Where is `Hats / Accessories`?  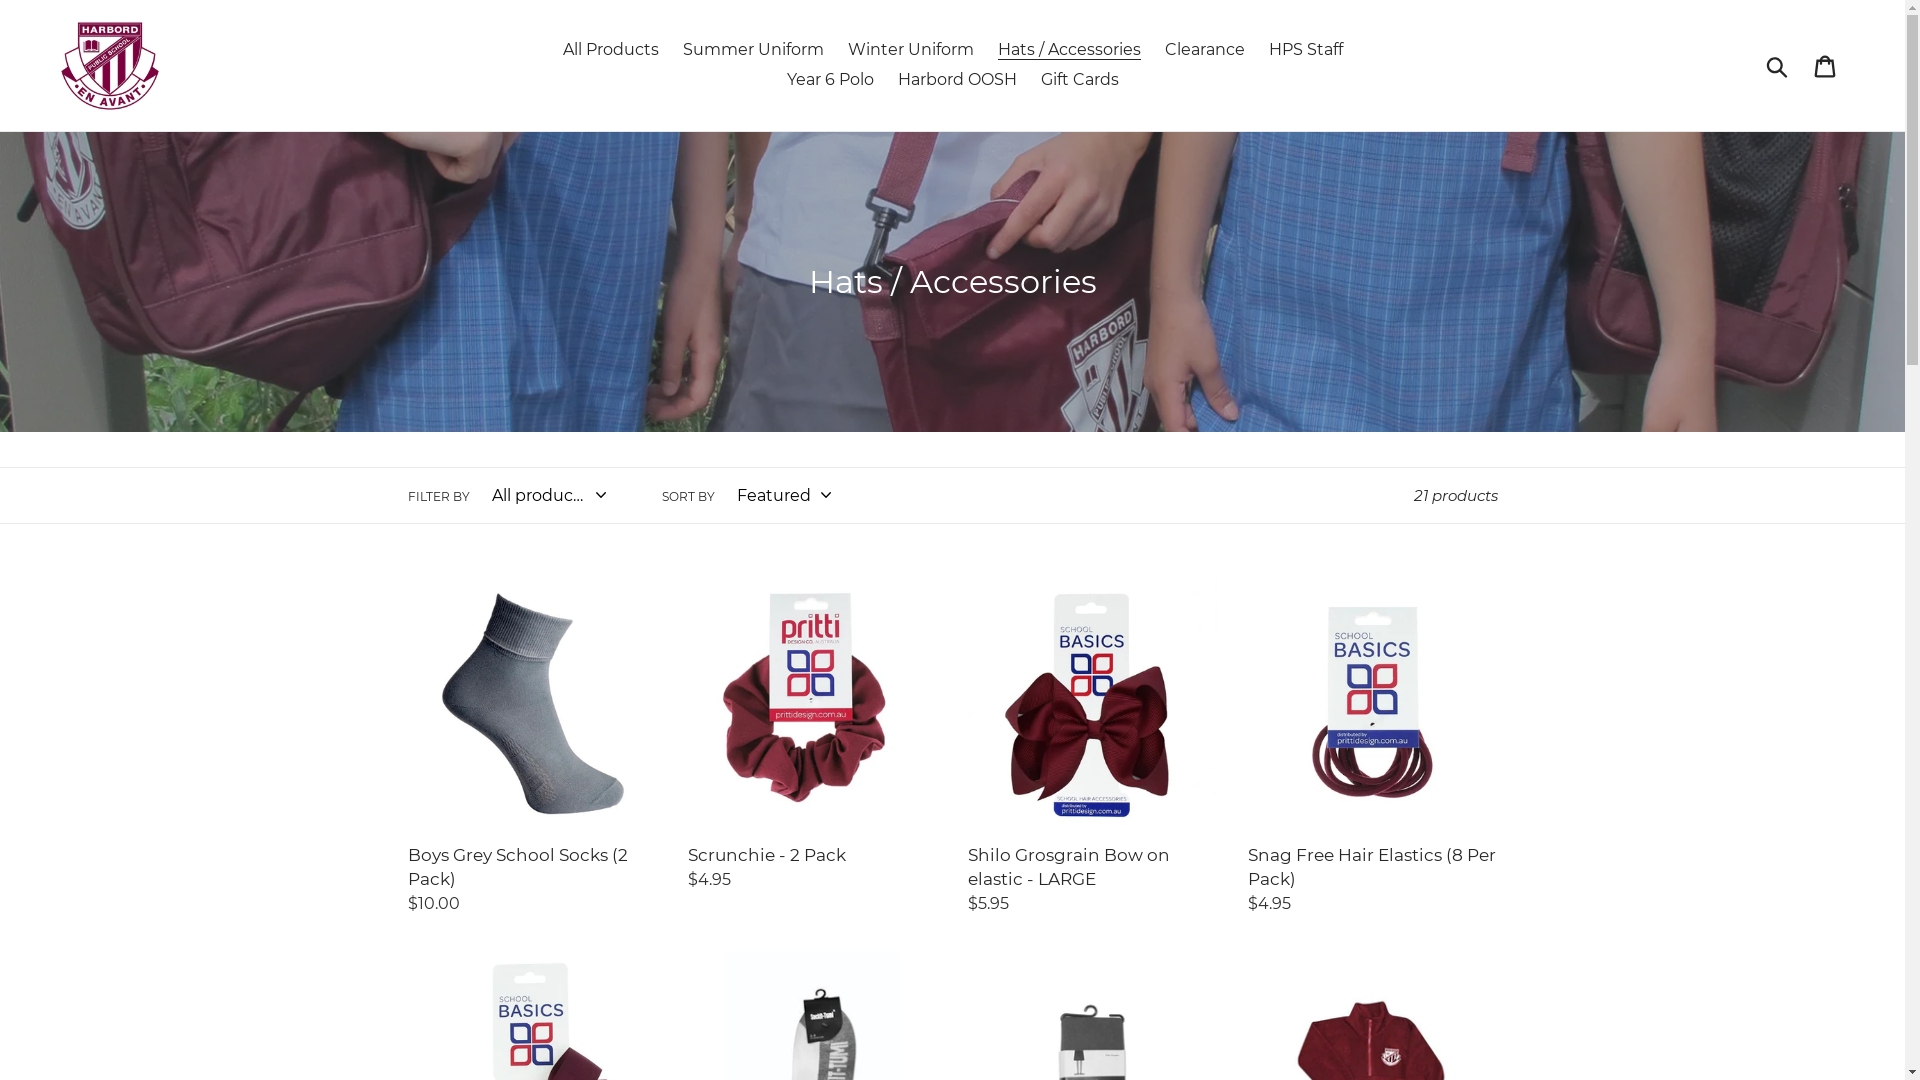 Hats / Accessories is located at coordinates (1069, 50).